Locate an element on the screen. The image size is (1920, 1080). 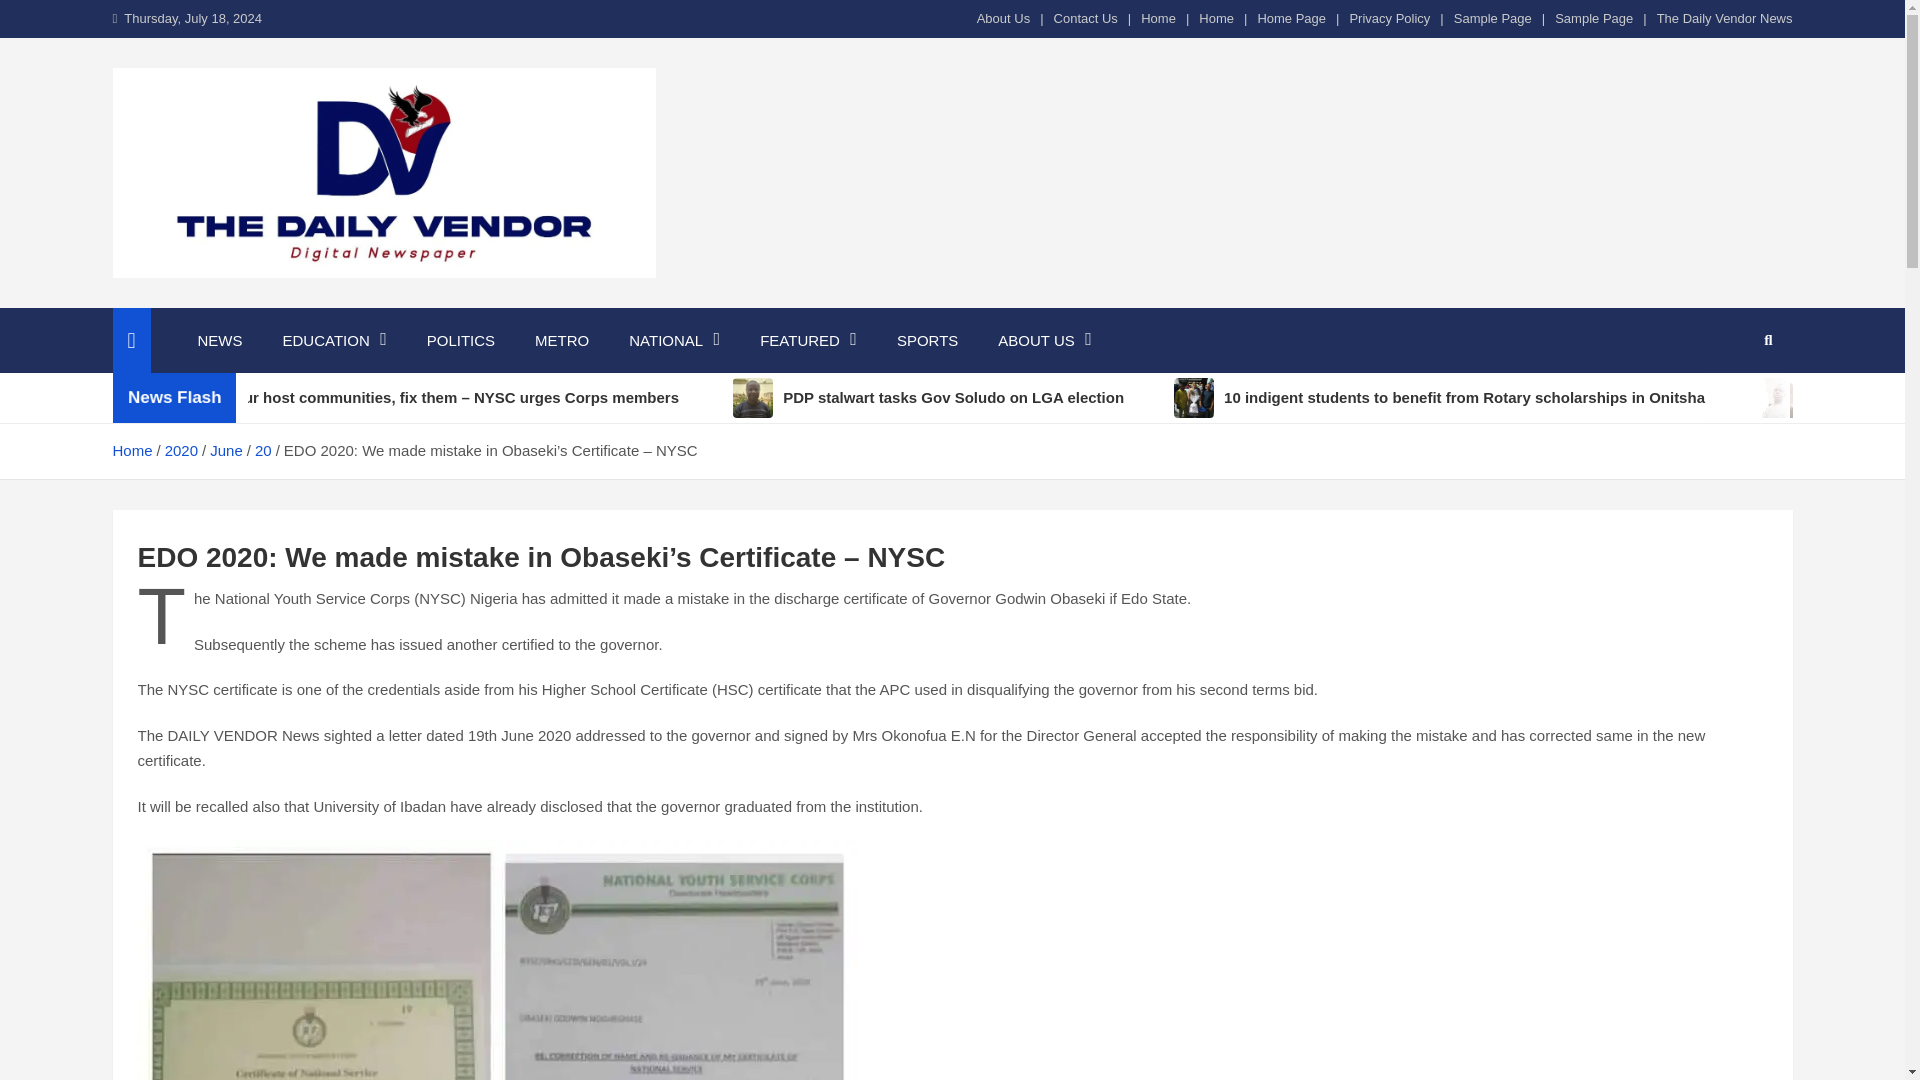
Home is located at coordinates (1158, 18).